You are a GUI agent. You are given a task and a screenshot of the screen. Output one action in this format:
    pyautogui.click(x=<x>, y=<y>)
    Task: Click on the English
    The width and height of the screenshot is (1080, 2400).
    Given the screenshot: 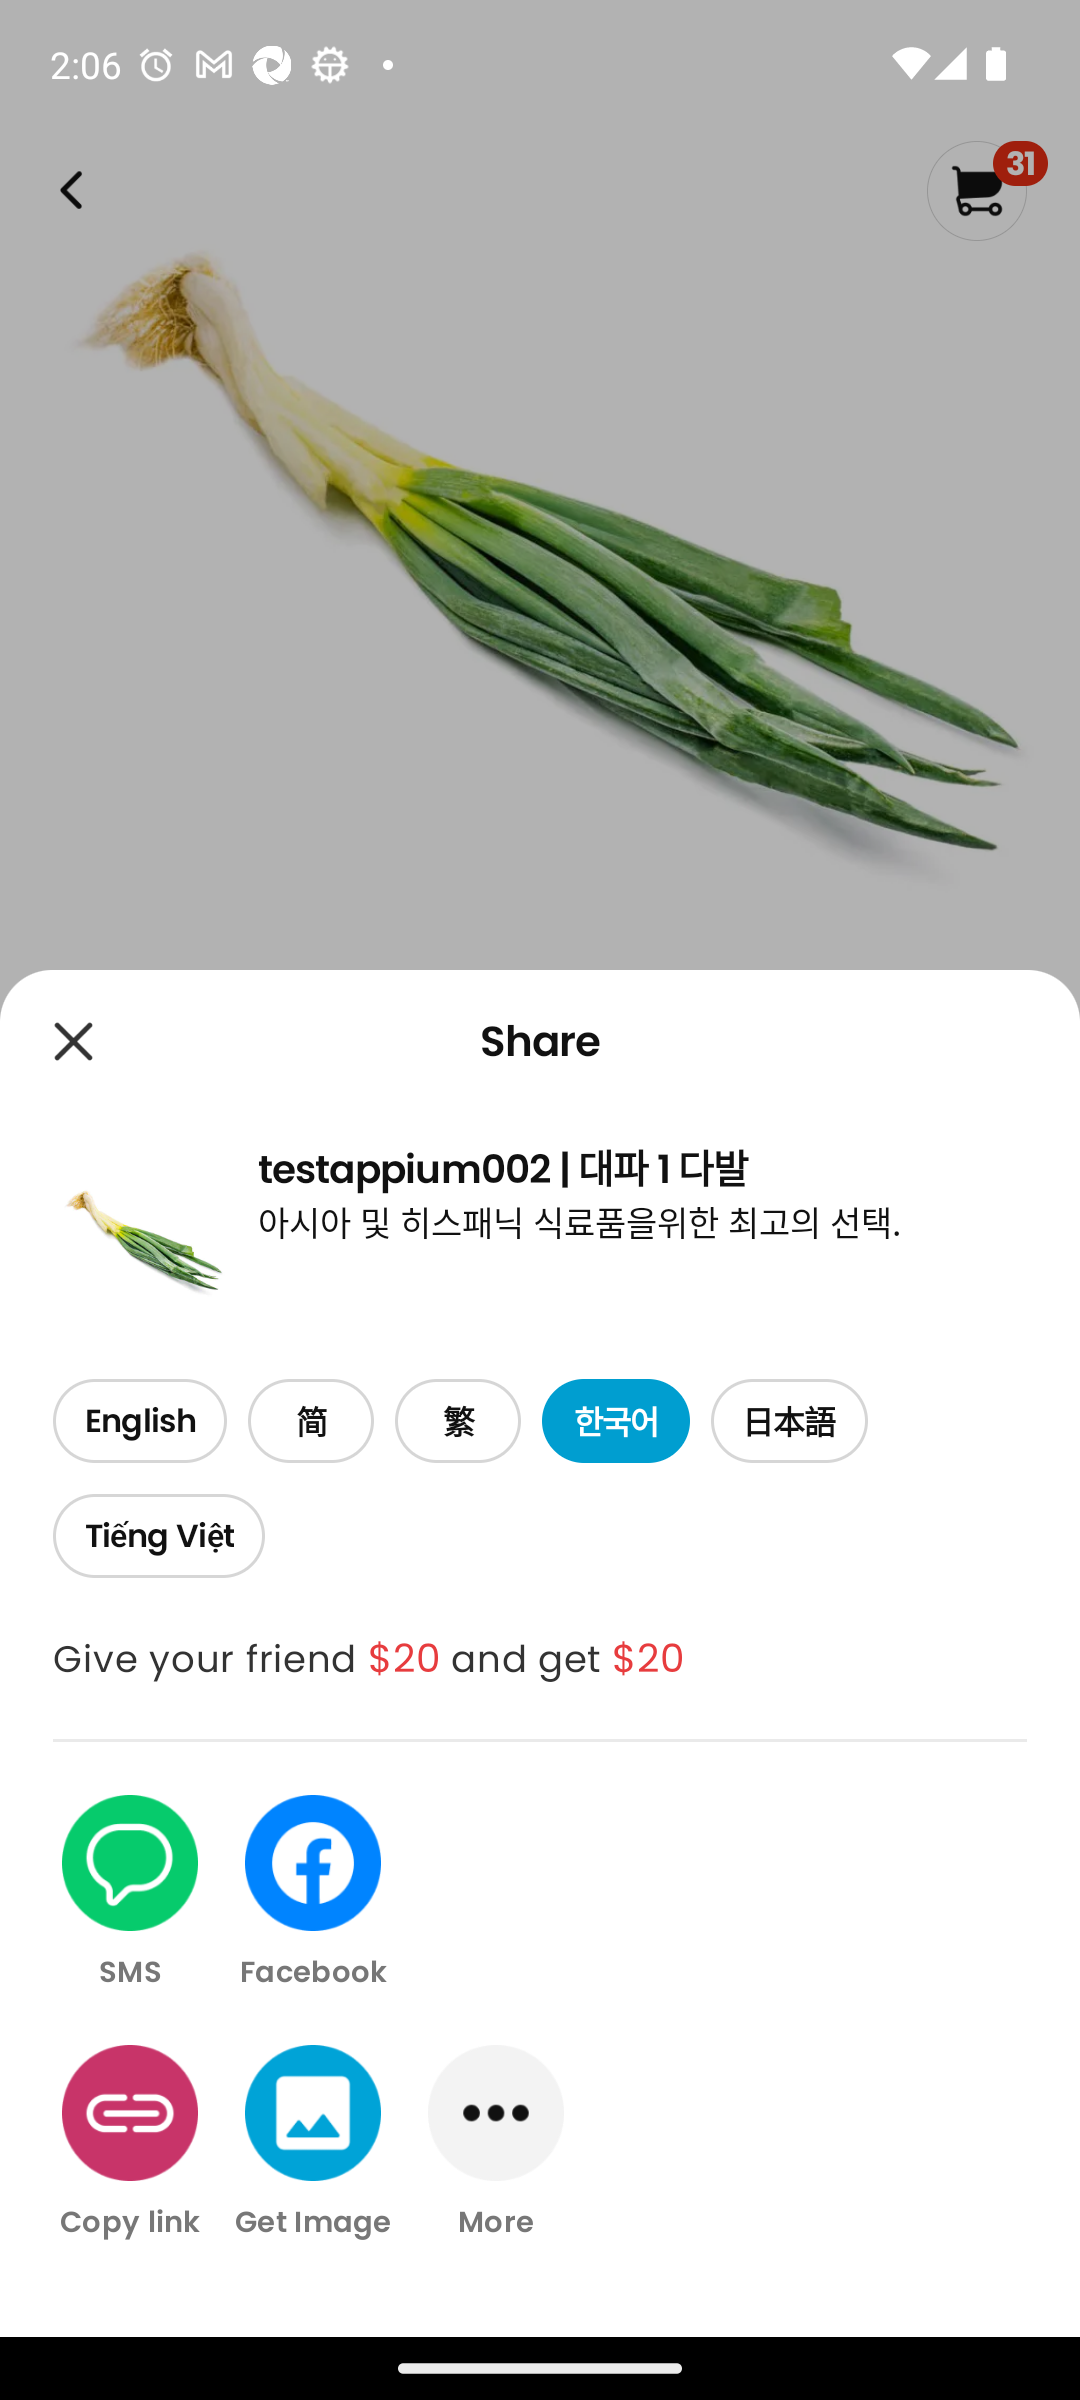 What is the action you would take?
    pyautogui.click(x=139, y=1422)
    